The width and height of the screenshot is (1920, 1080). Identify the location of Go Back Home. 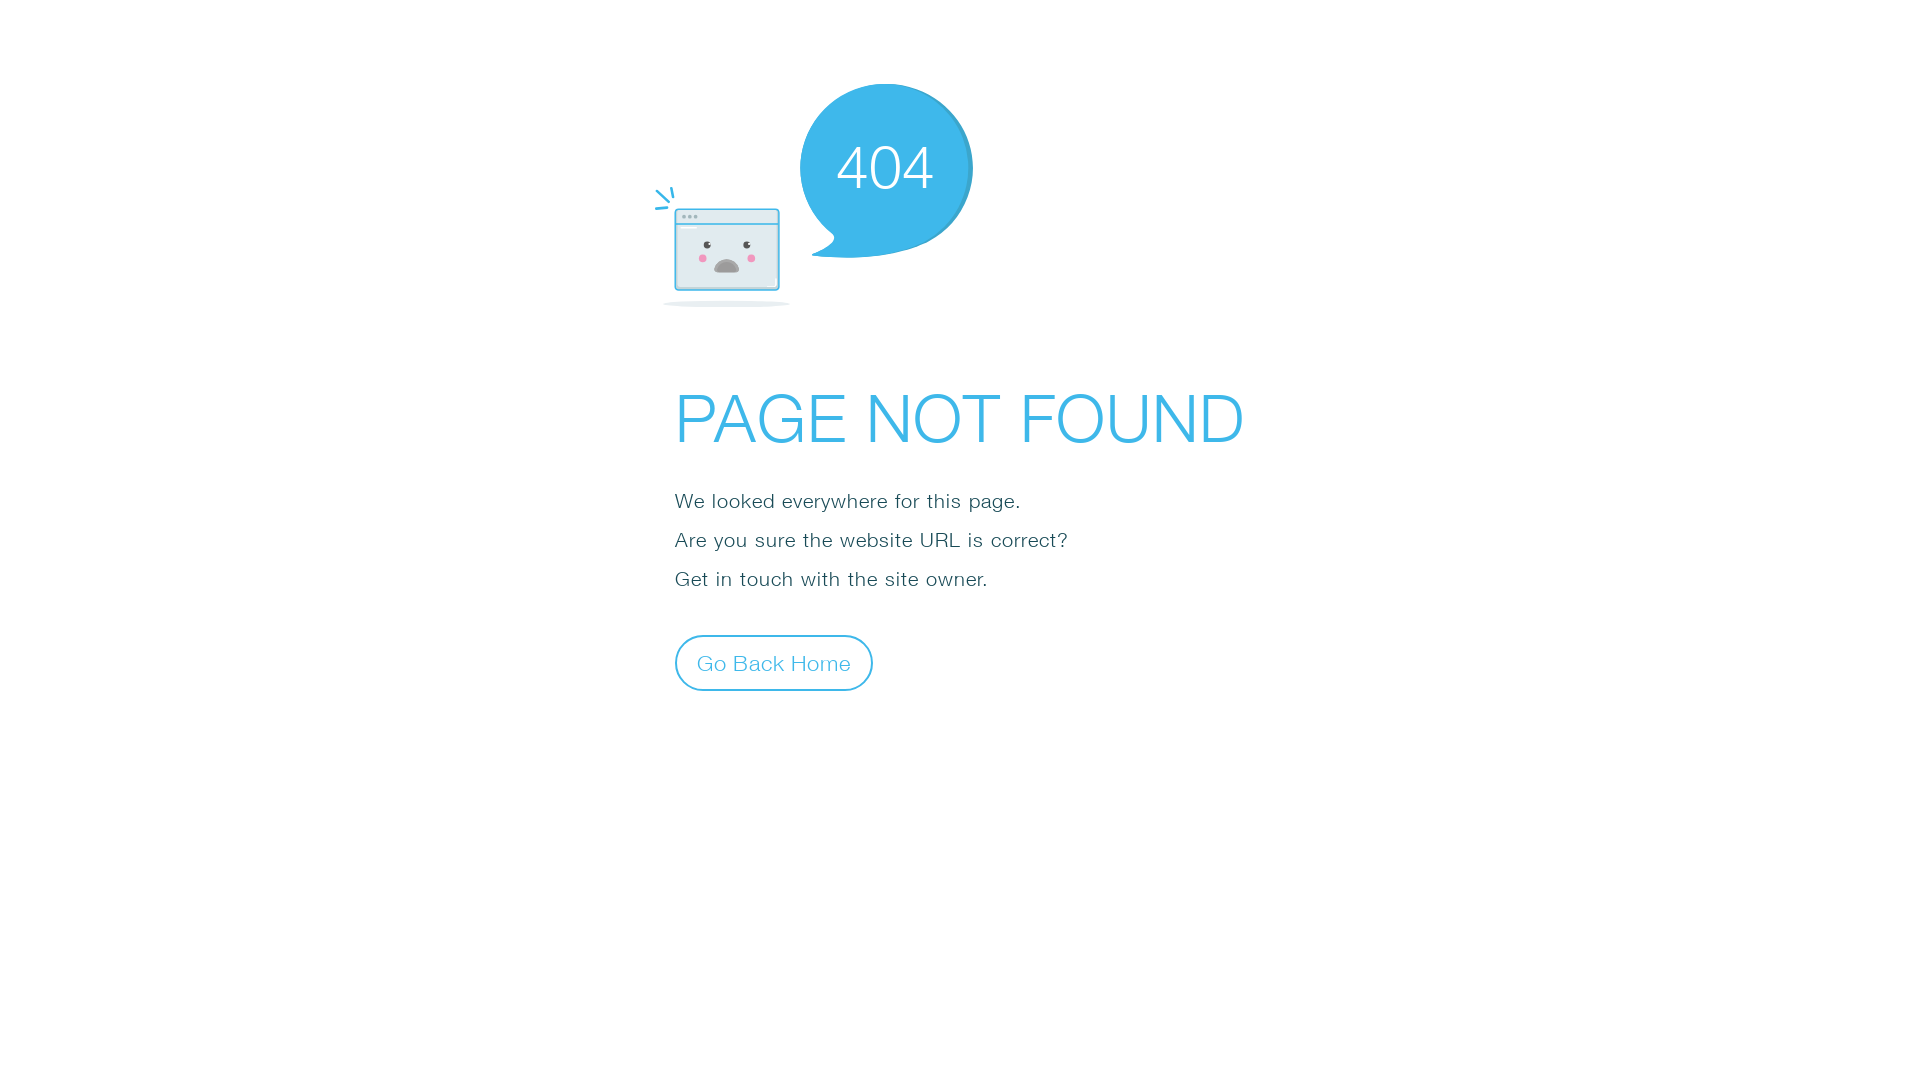
(774, 662).